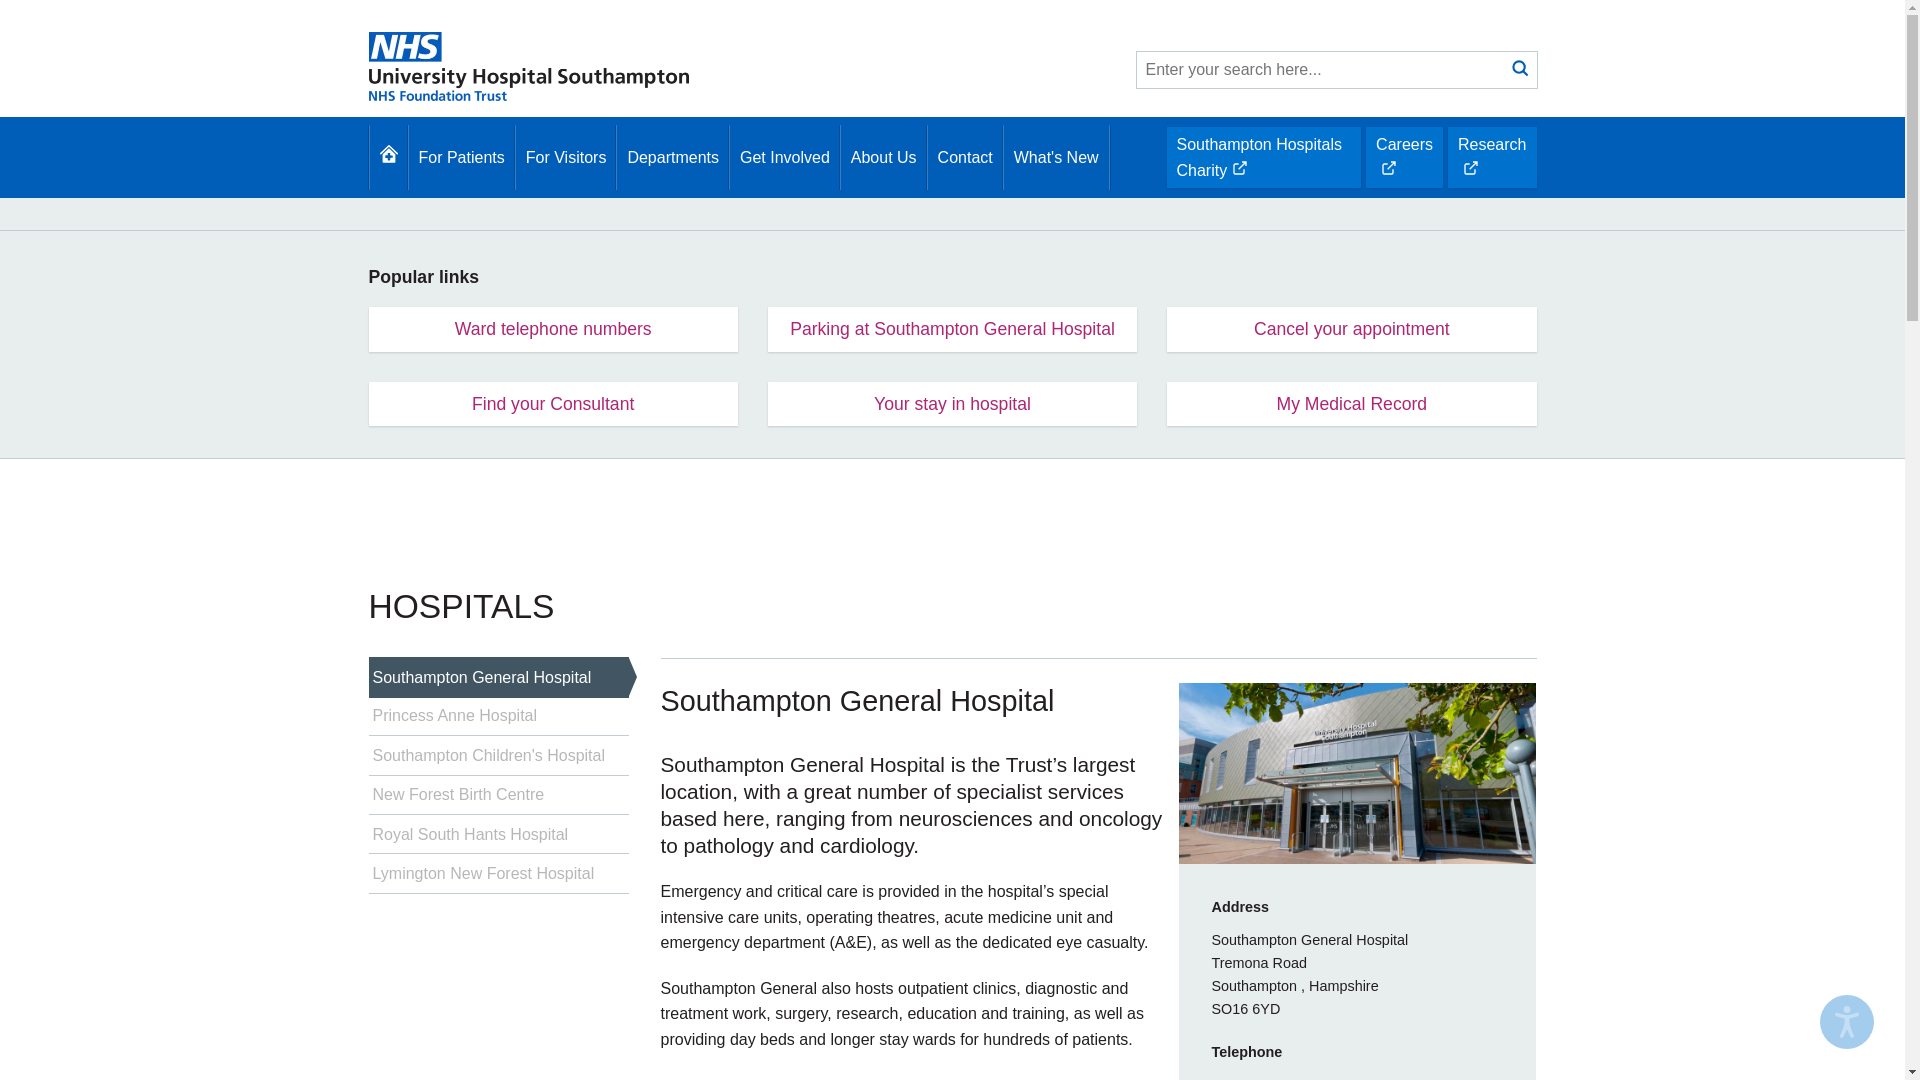 The width and height of the screenshot is (1920, 1080). Describe the element at coordinates (1352, 404) in the screenshot. I see `My Medical Record` at that location.